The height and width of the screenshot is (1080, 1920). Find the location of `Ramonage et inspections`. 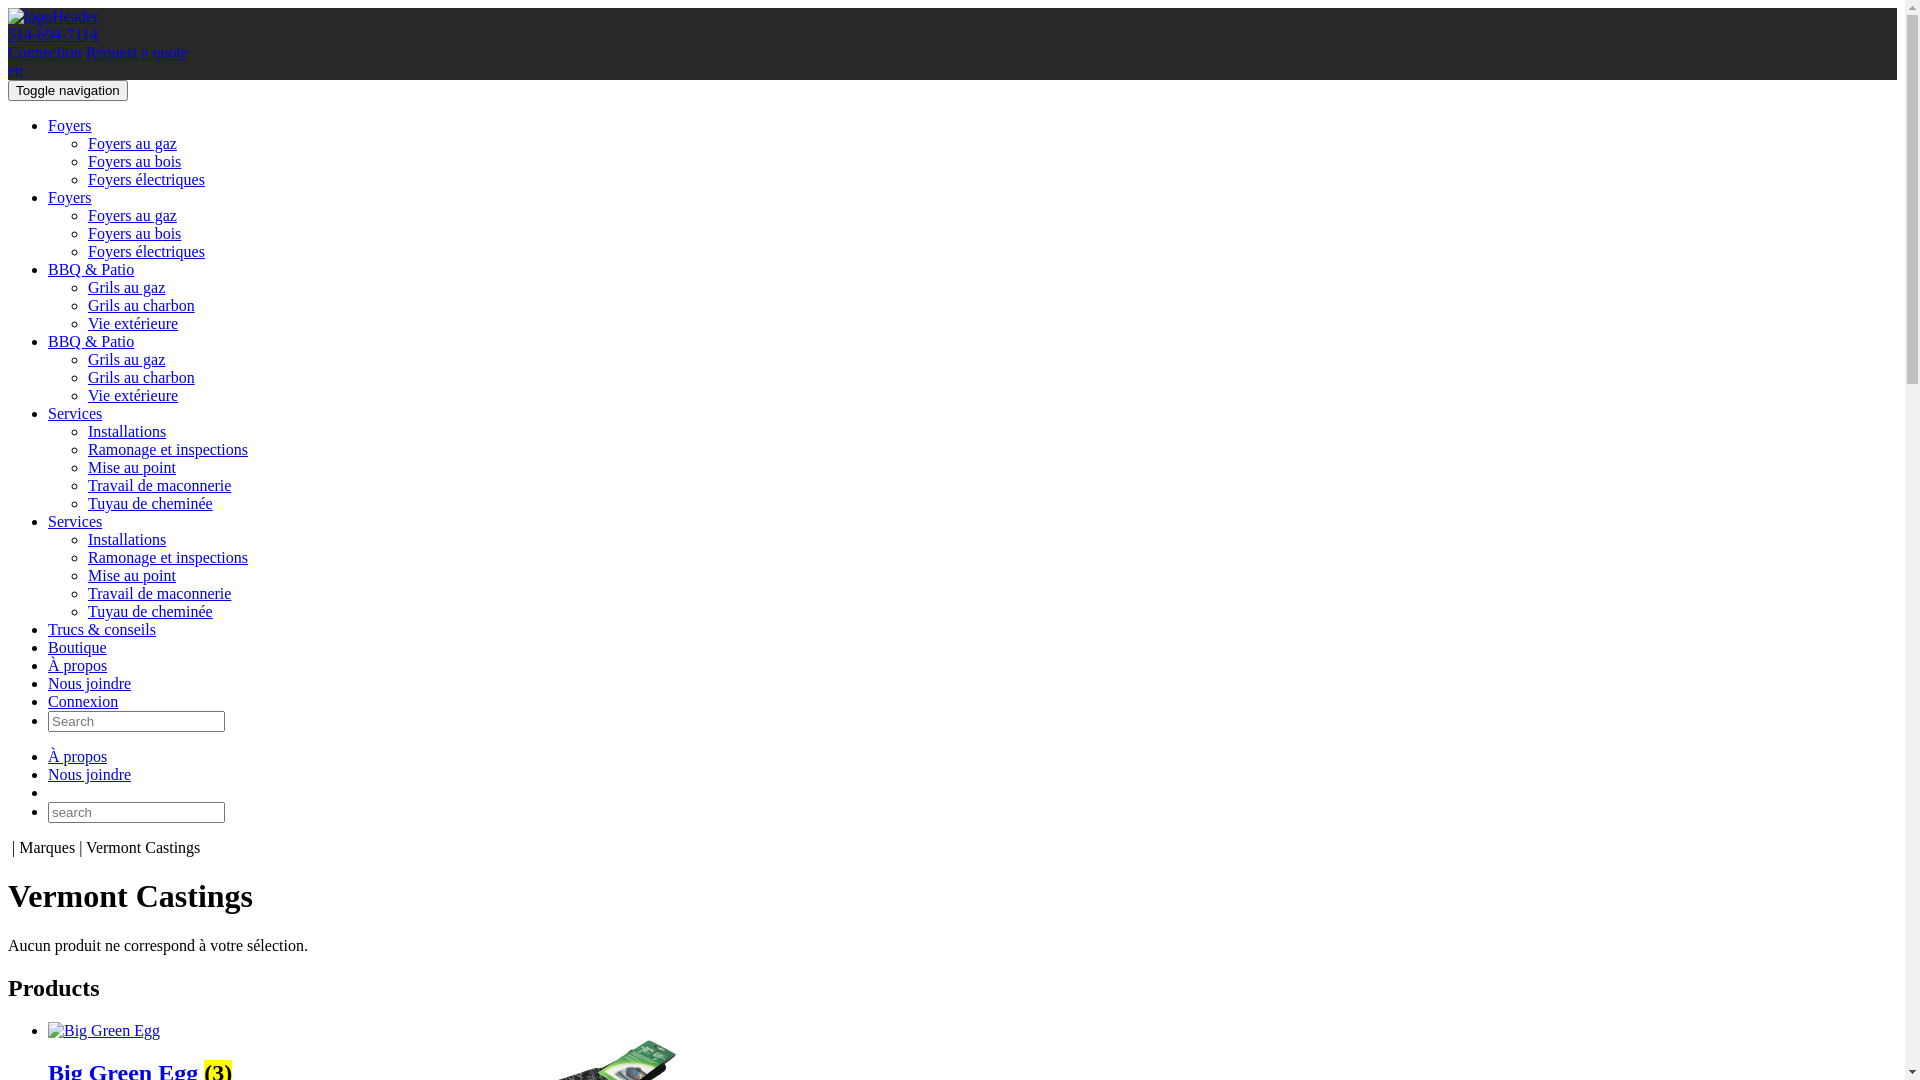

Ramonage et inspections is located at coordinates (168, 450).